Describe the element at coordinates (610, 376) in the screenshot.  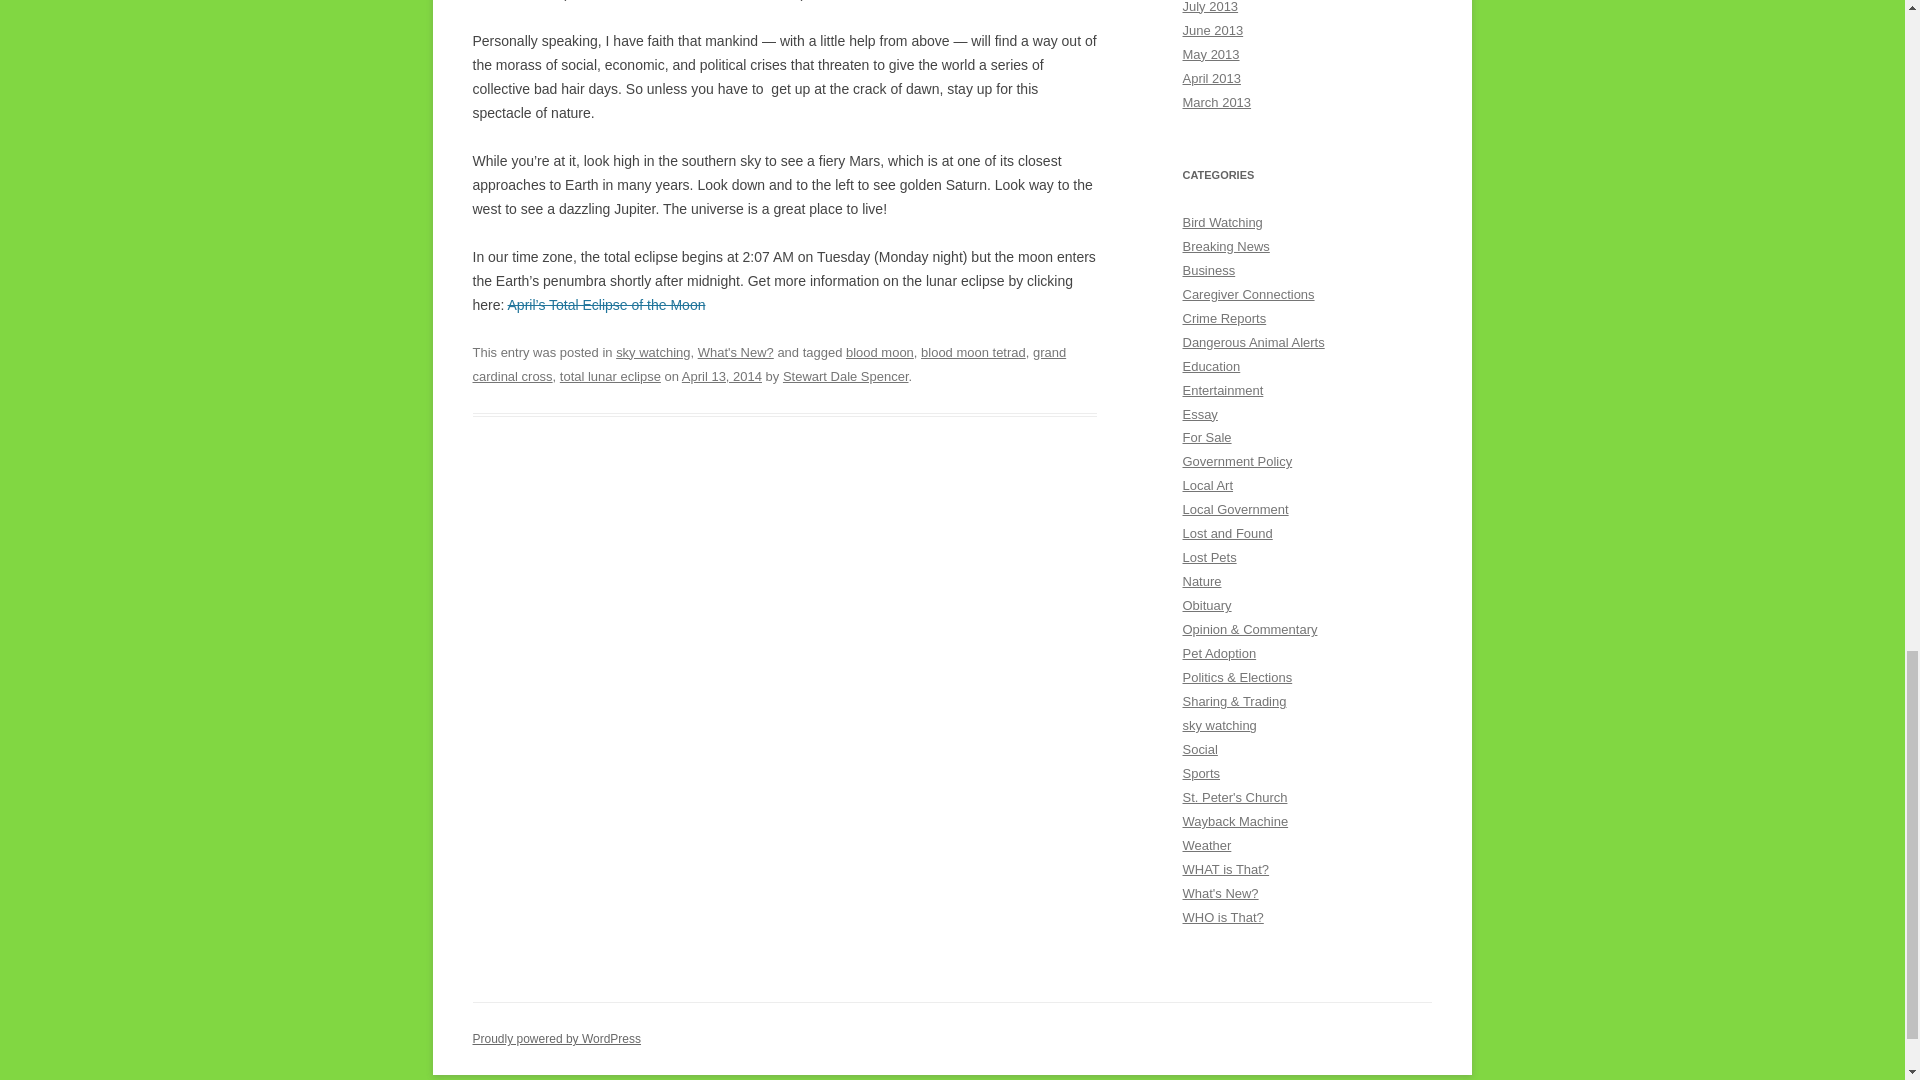
I see `total lunar eclipse` at that location.